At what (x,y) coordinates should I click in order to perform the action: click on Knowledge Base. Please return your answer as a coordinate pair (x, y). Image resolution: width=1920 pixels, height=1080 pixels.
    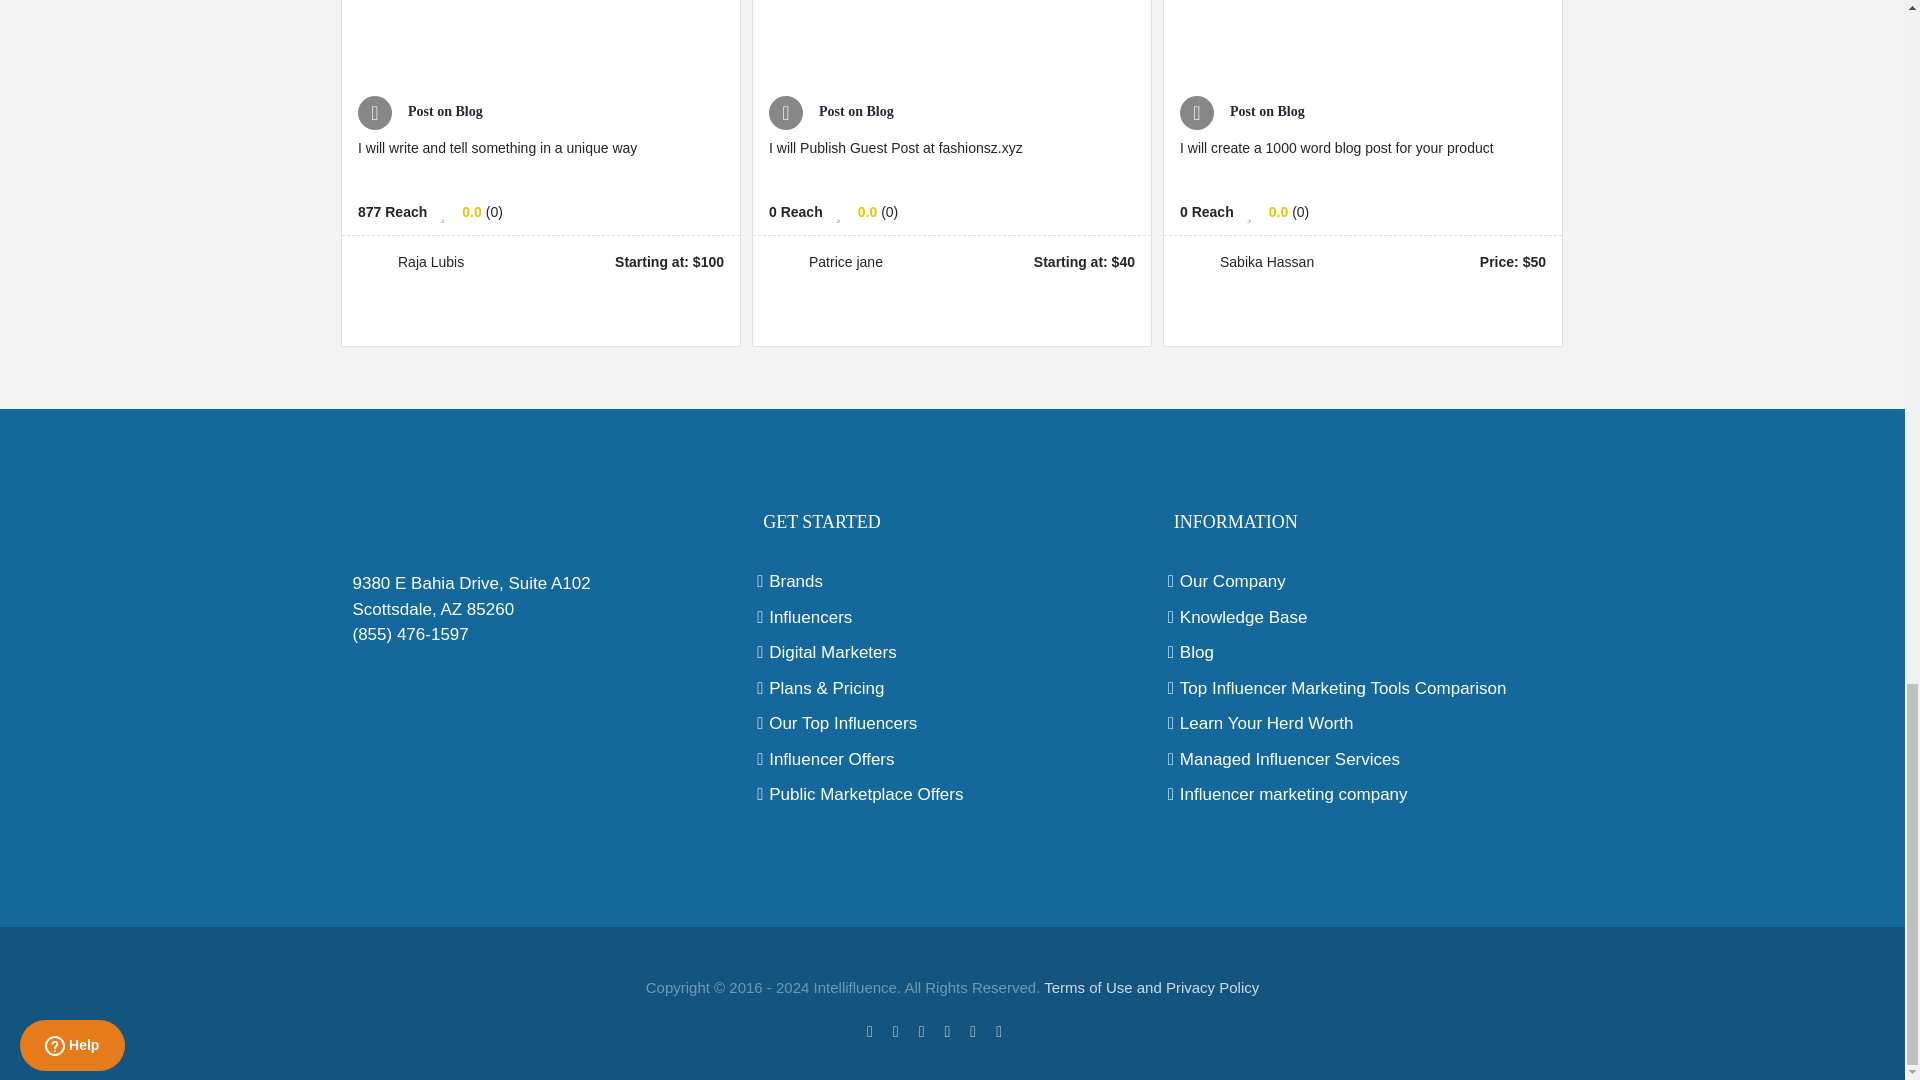
    Looking at the image, I should click on (1364, 617).